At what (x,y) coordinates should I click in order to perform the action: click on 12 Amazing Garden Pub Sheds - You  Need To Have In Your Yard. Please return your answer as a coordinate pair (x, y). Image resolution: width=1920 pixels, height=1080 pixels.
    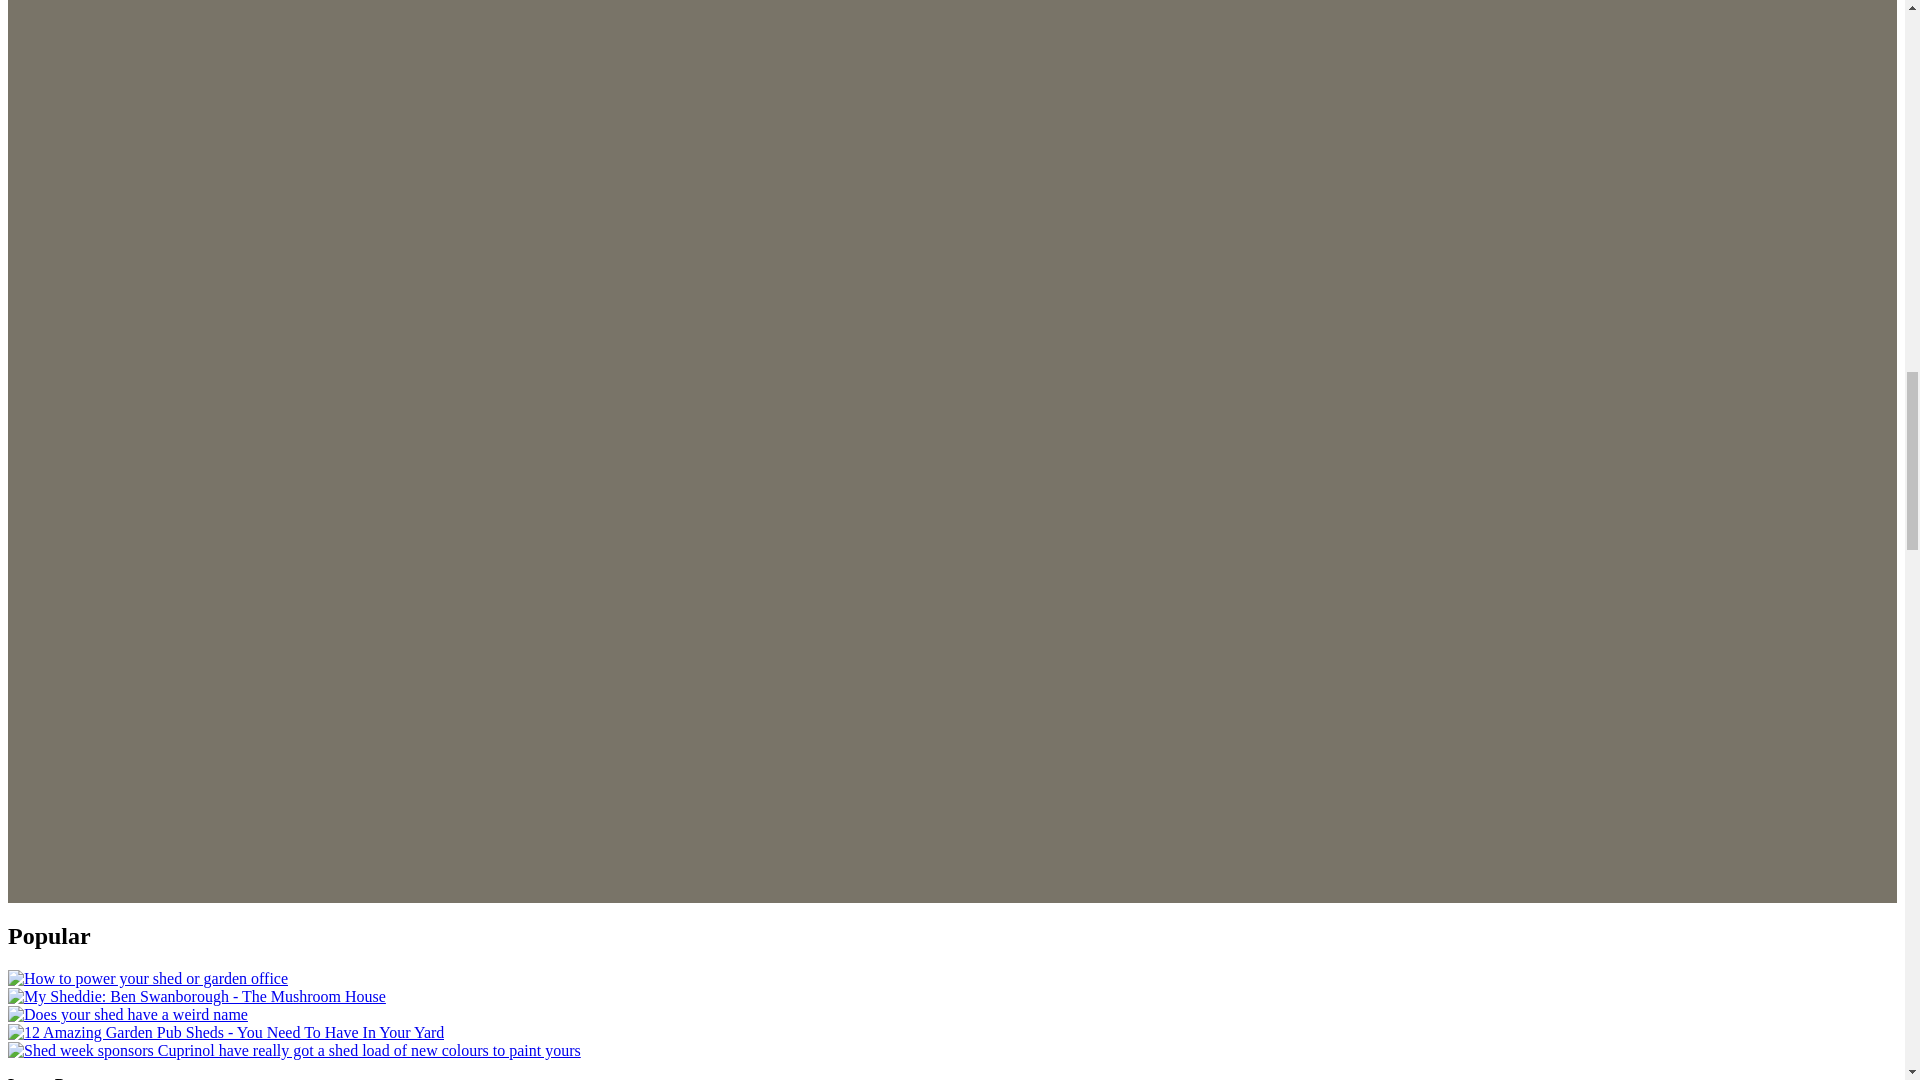
    Looking at the image, I should click on (225, 1032).